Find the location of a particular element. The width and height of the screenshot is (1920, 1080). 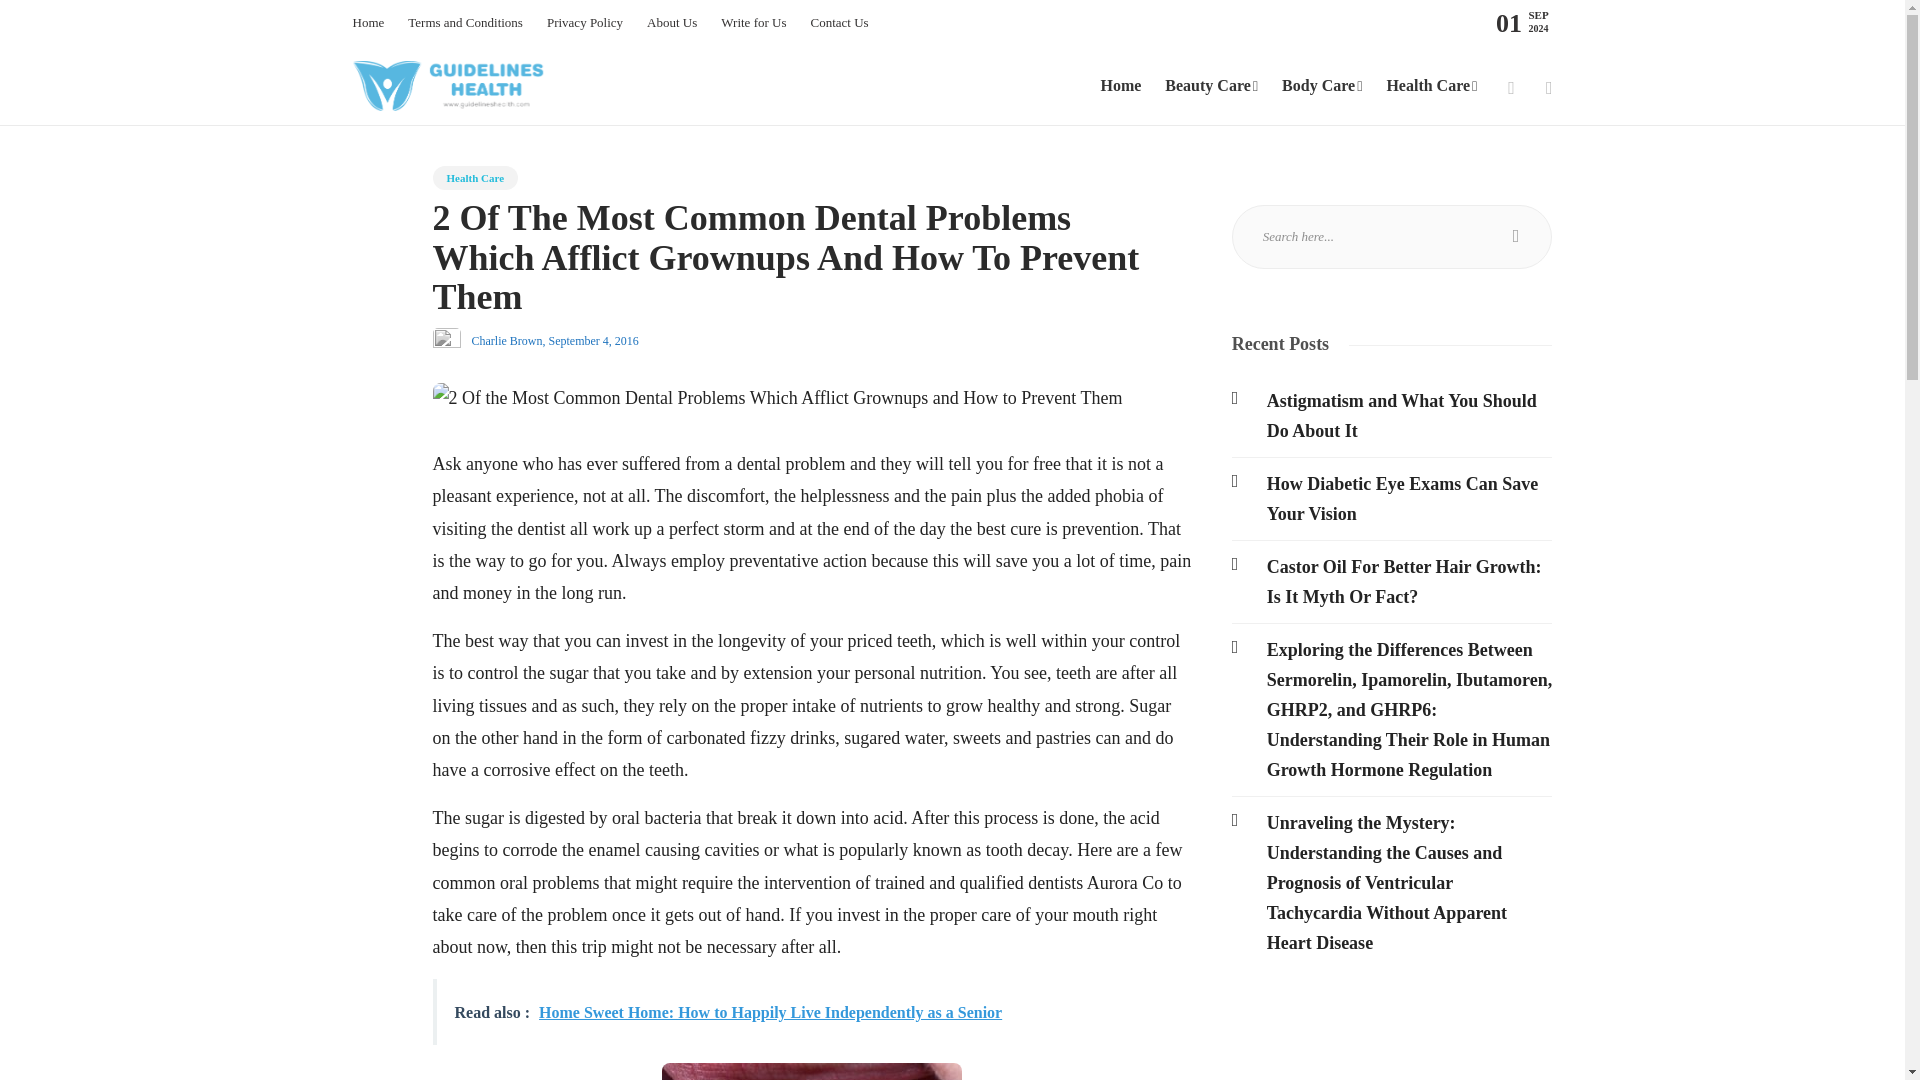

About Us is located at coordinates (672, 23).